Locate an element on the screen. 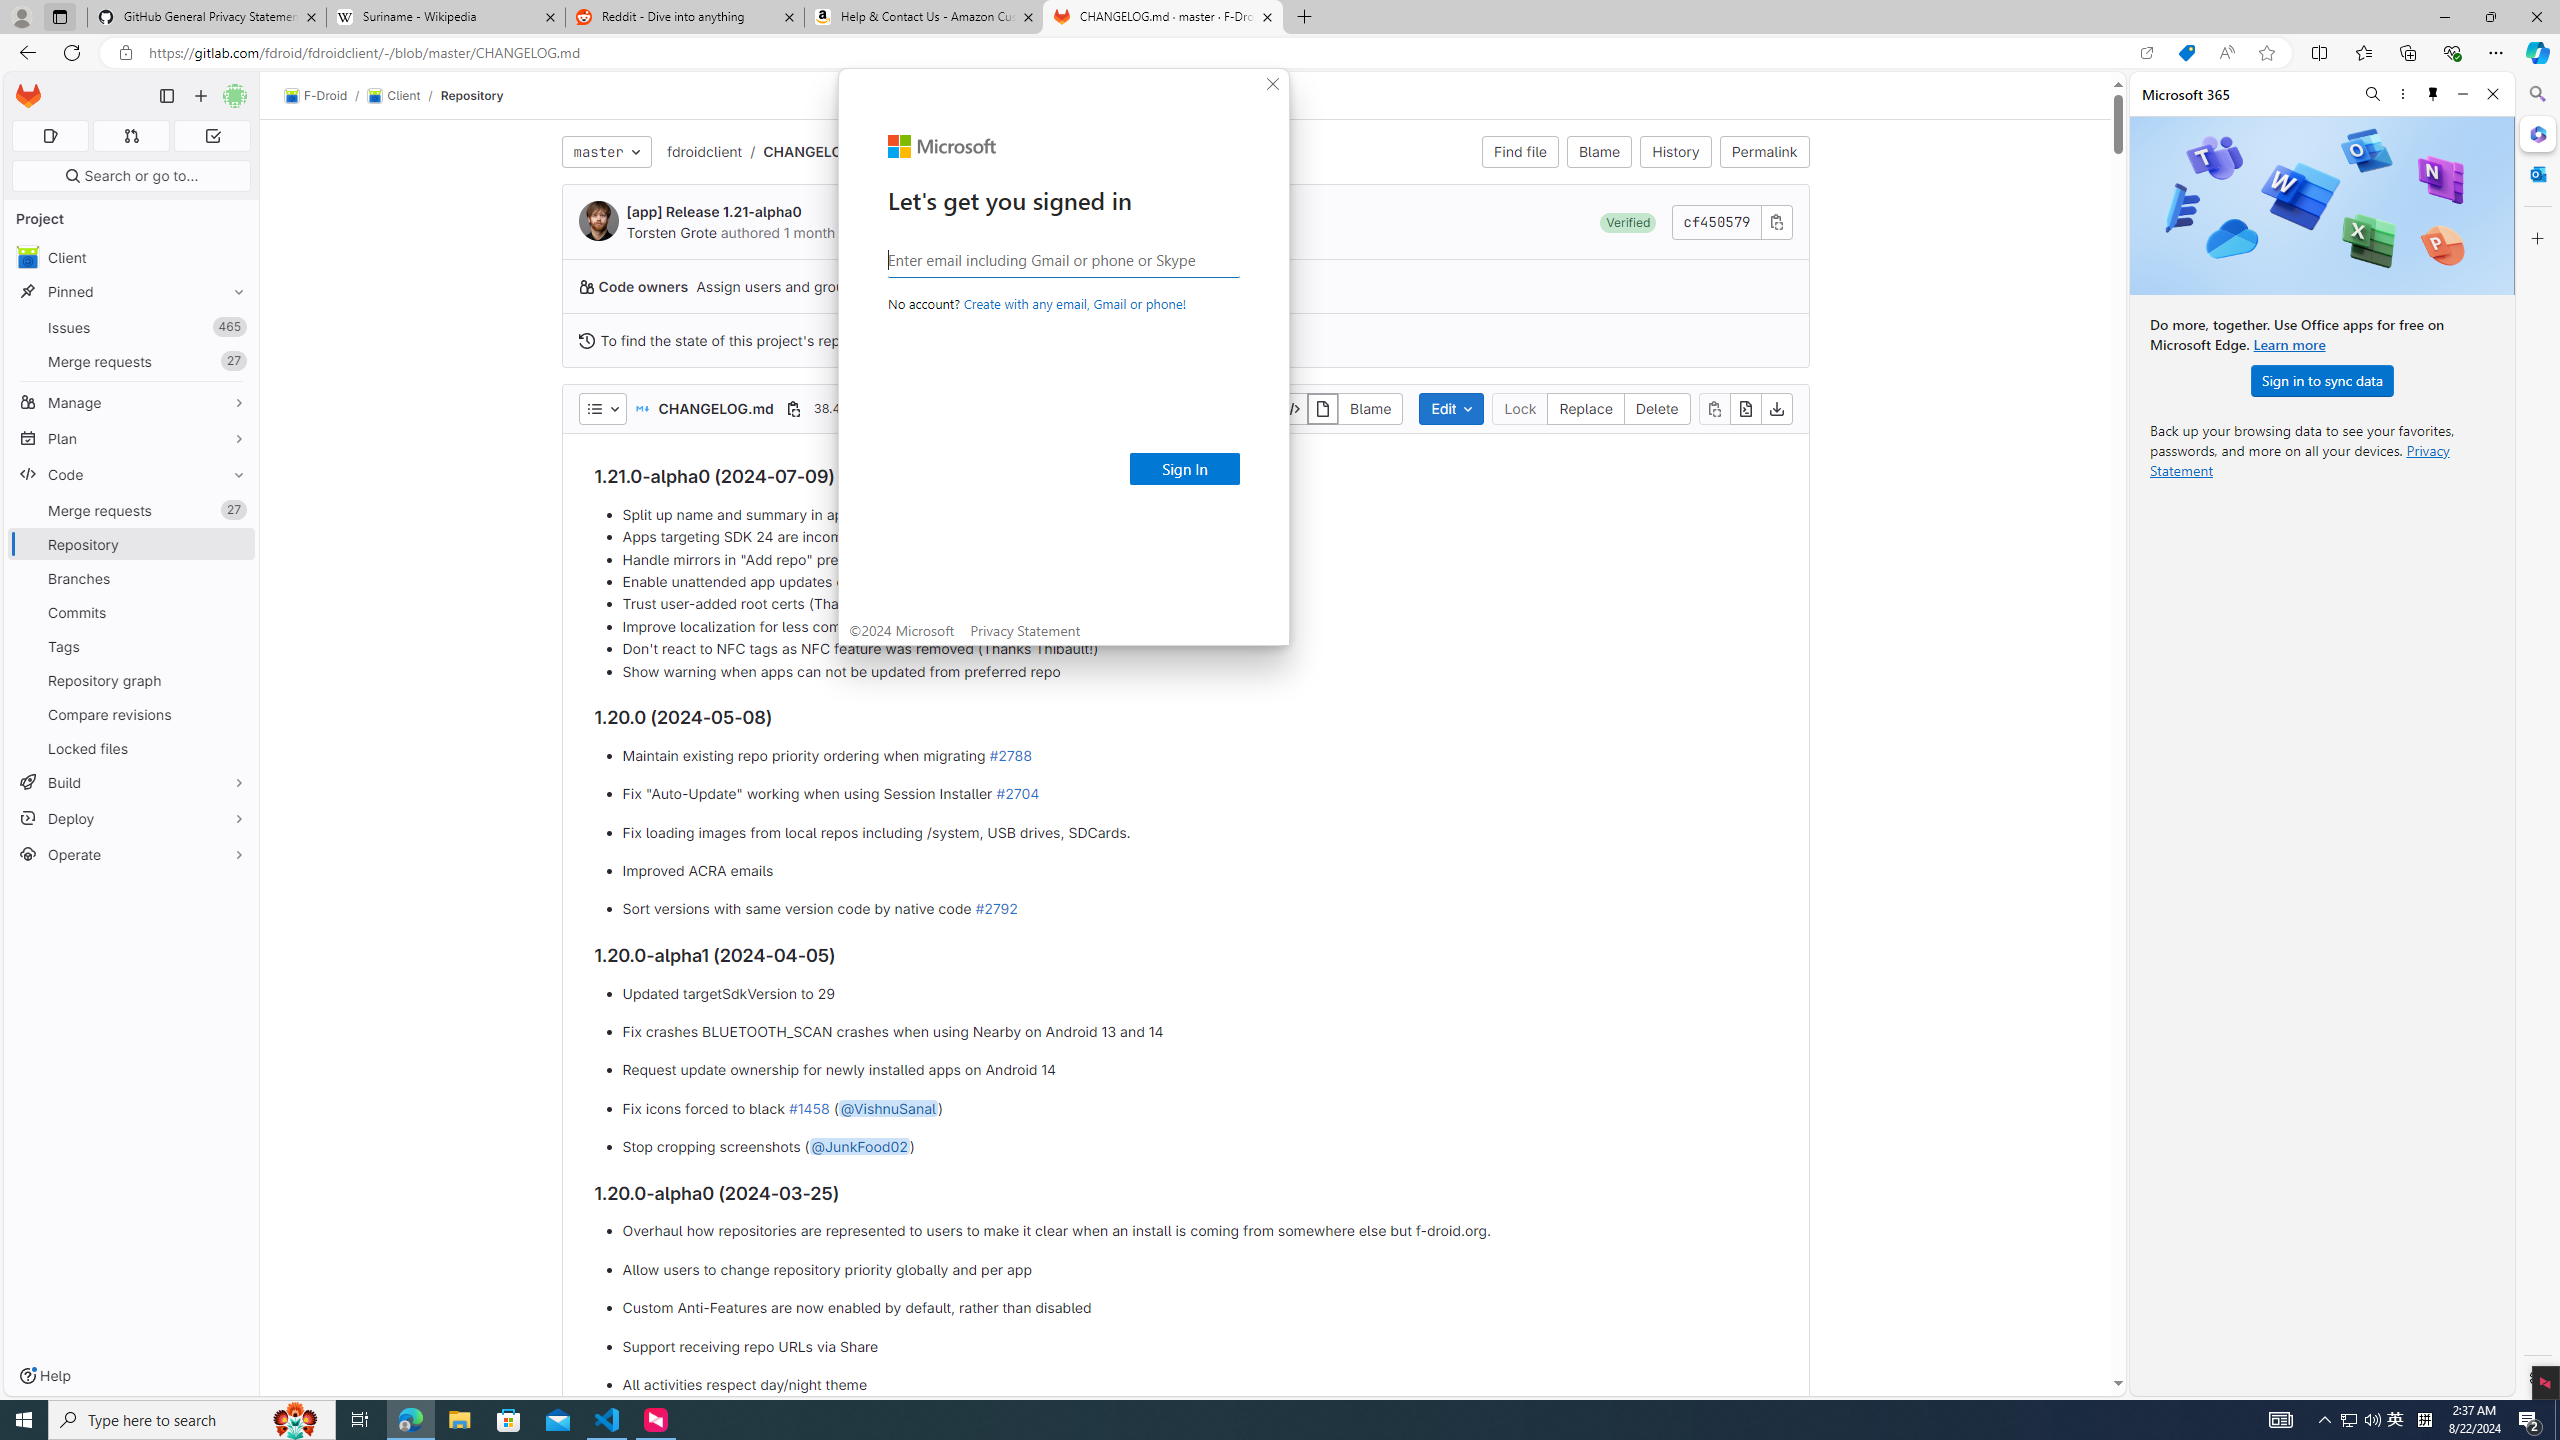 This screenshot has height=1440, width=2560. Client/ is located at coordinates (886, 1108).